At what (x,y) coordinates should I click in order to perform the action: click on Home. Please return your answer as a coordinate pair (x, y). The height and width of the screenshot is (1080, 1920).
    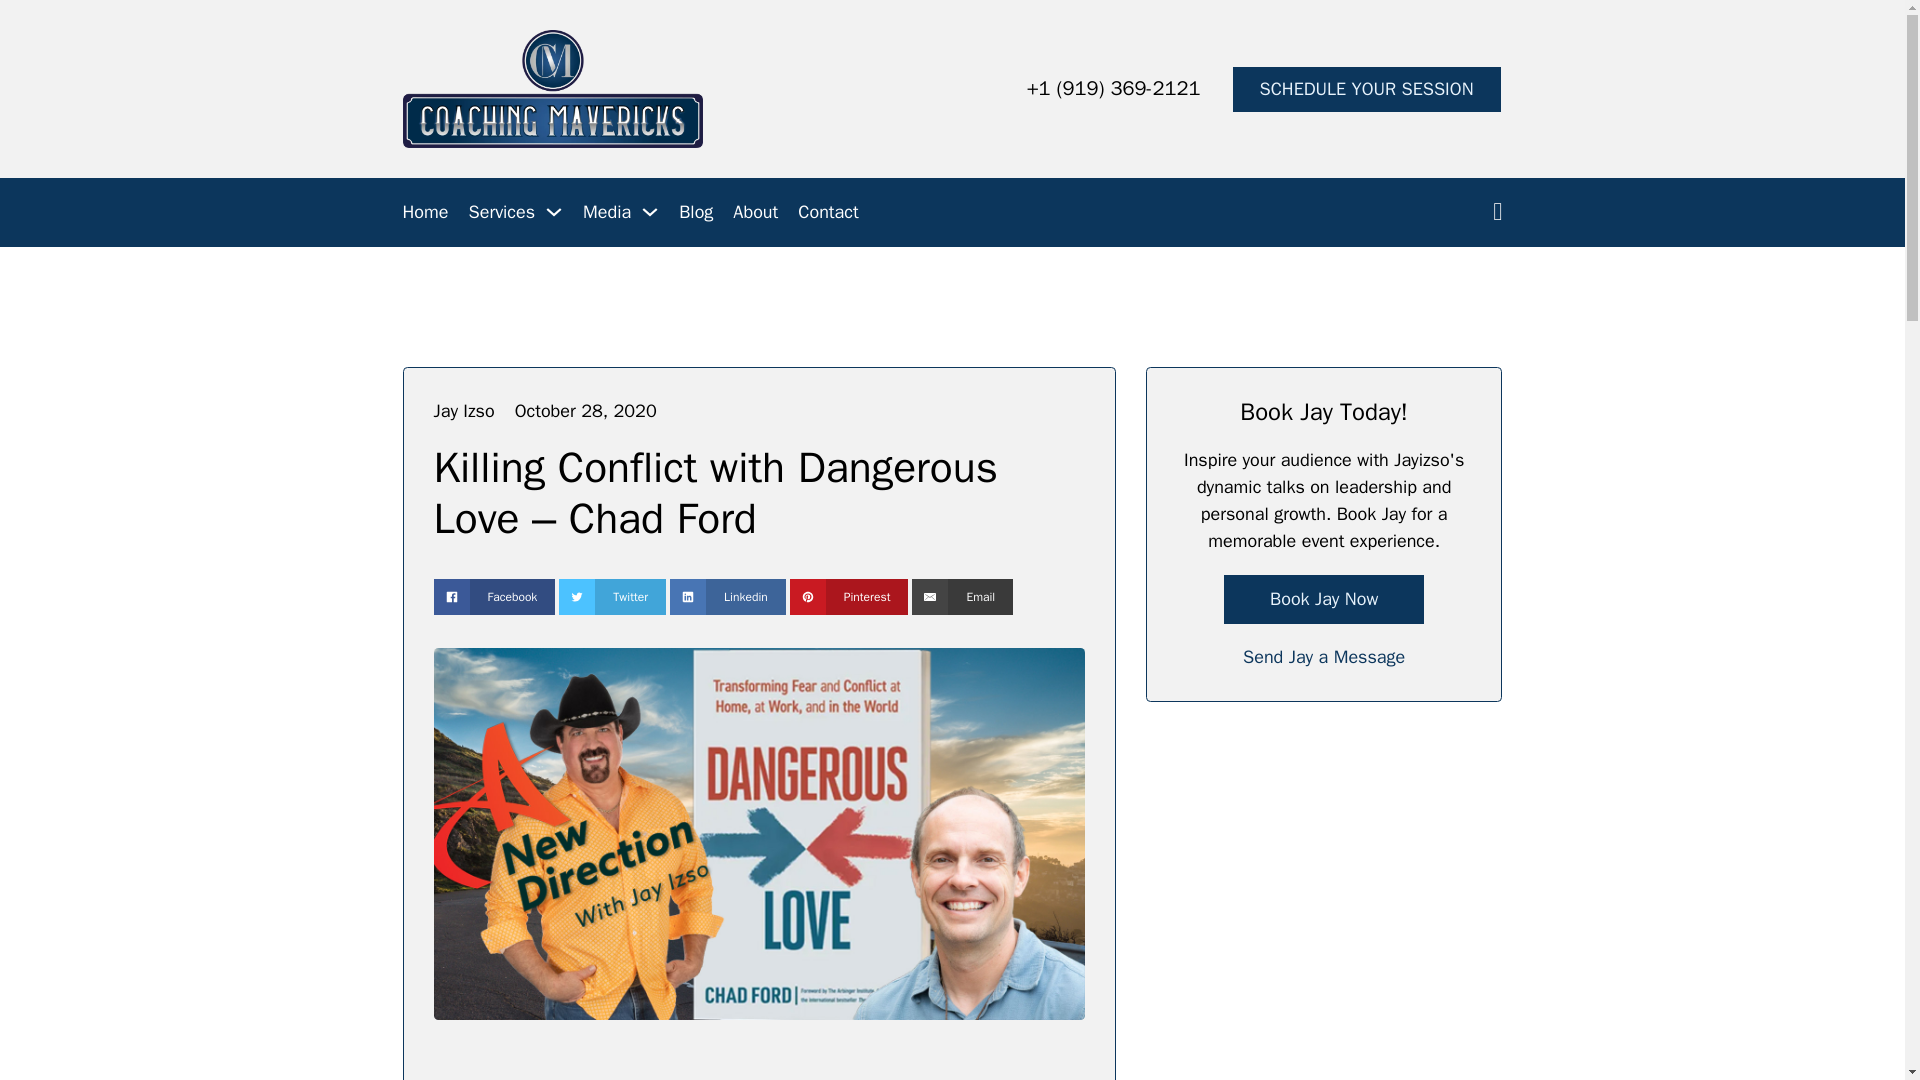
    Looking at the image, I should click on (424, 212).